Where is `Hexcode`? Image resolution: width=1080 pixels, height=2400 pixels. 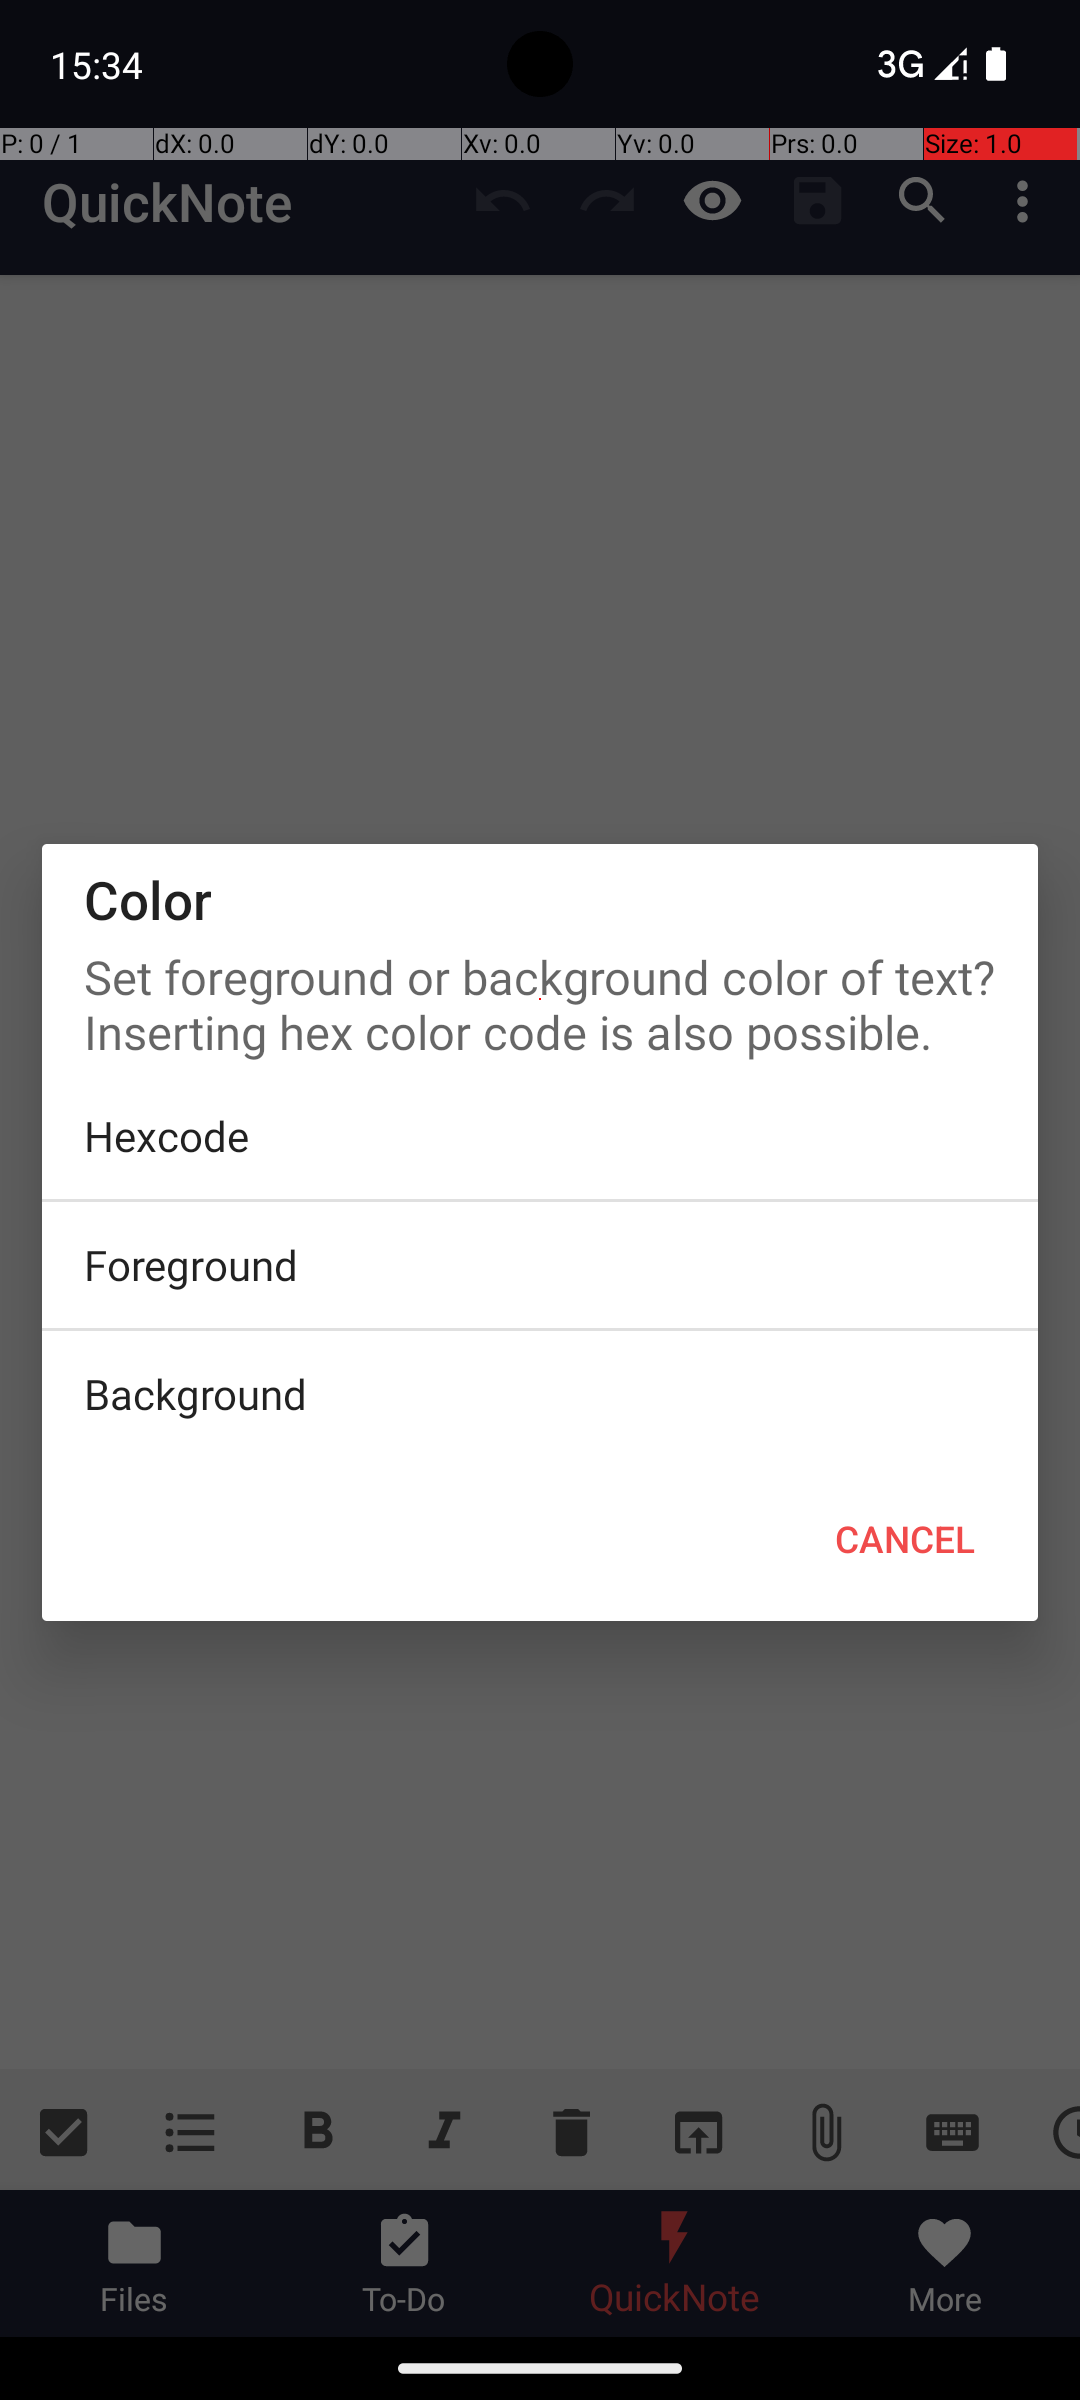
Hexcode is located at coordinates (540, 1136).